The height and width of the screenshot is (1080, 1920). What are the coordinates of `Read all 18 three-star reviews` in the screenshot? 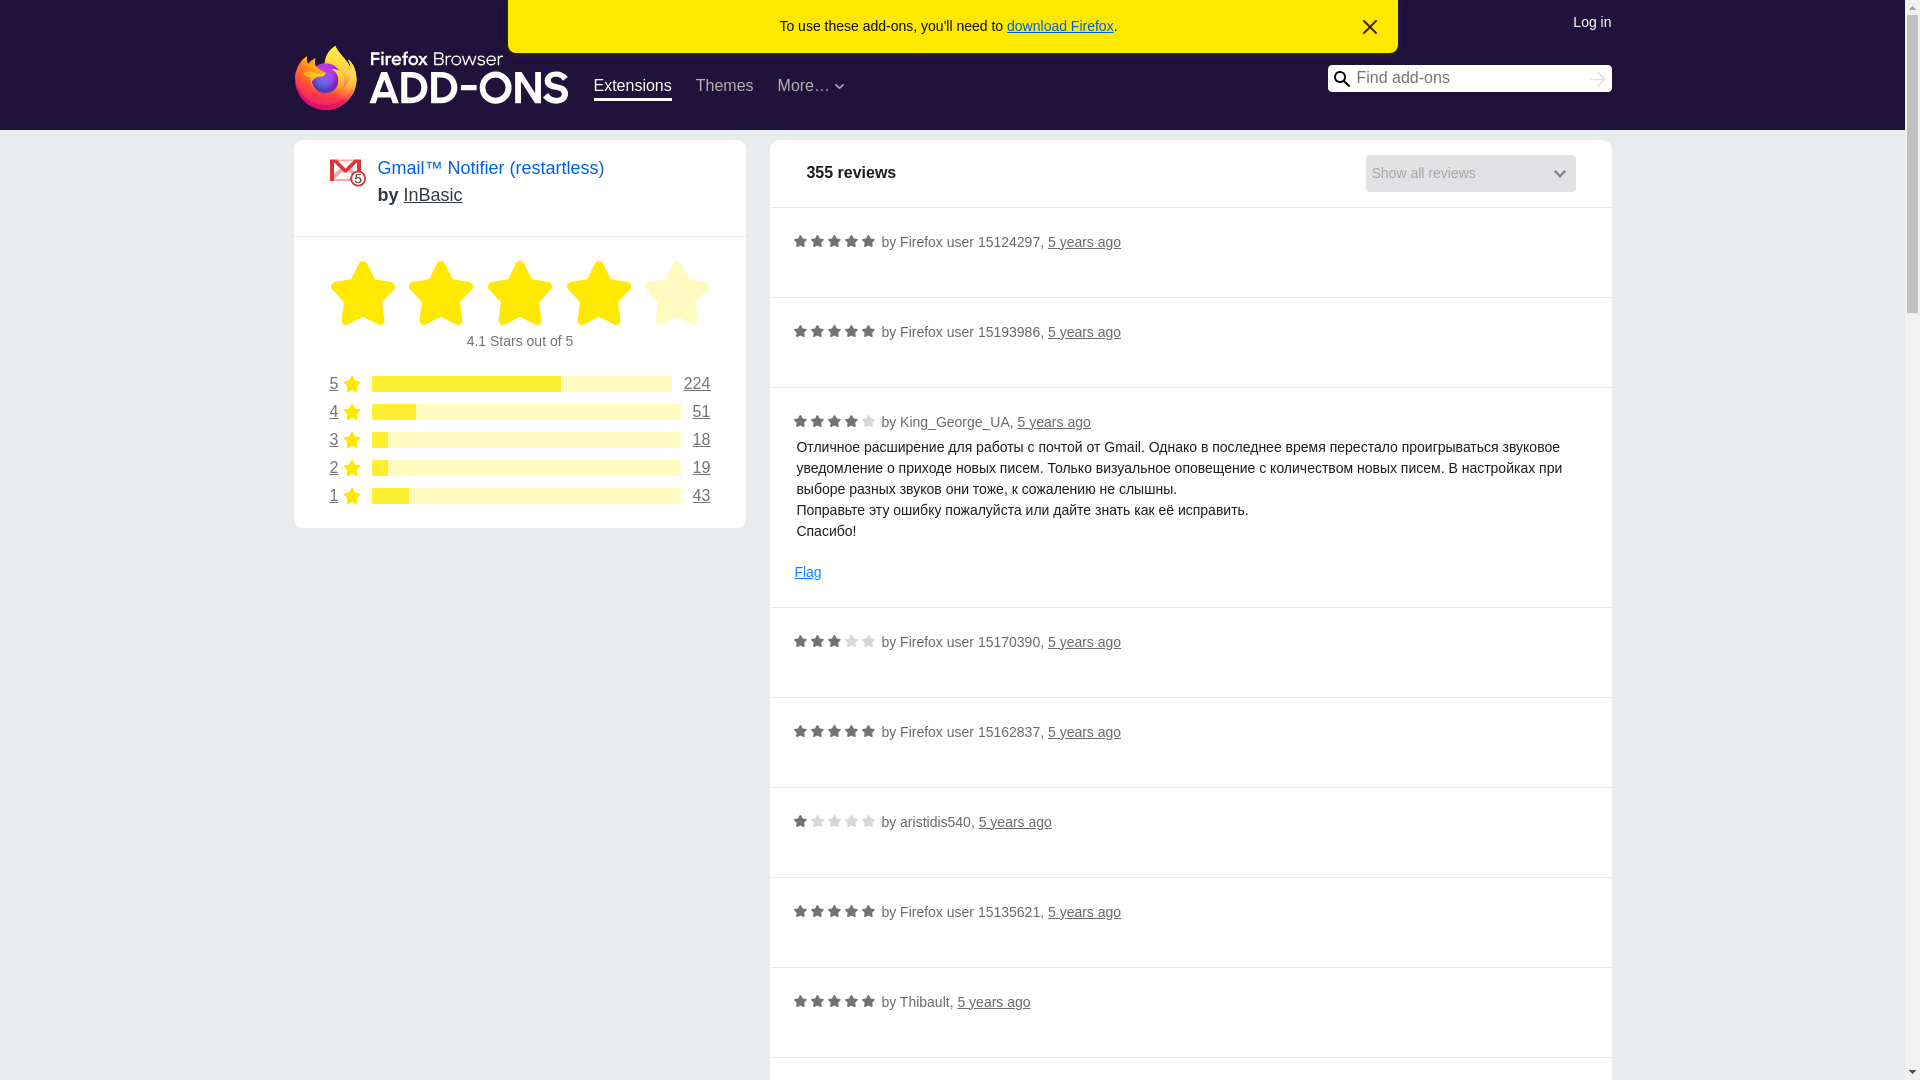 It's located at (1084, 642).